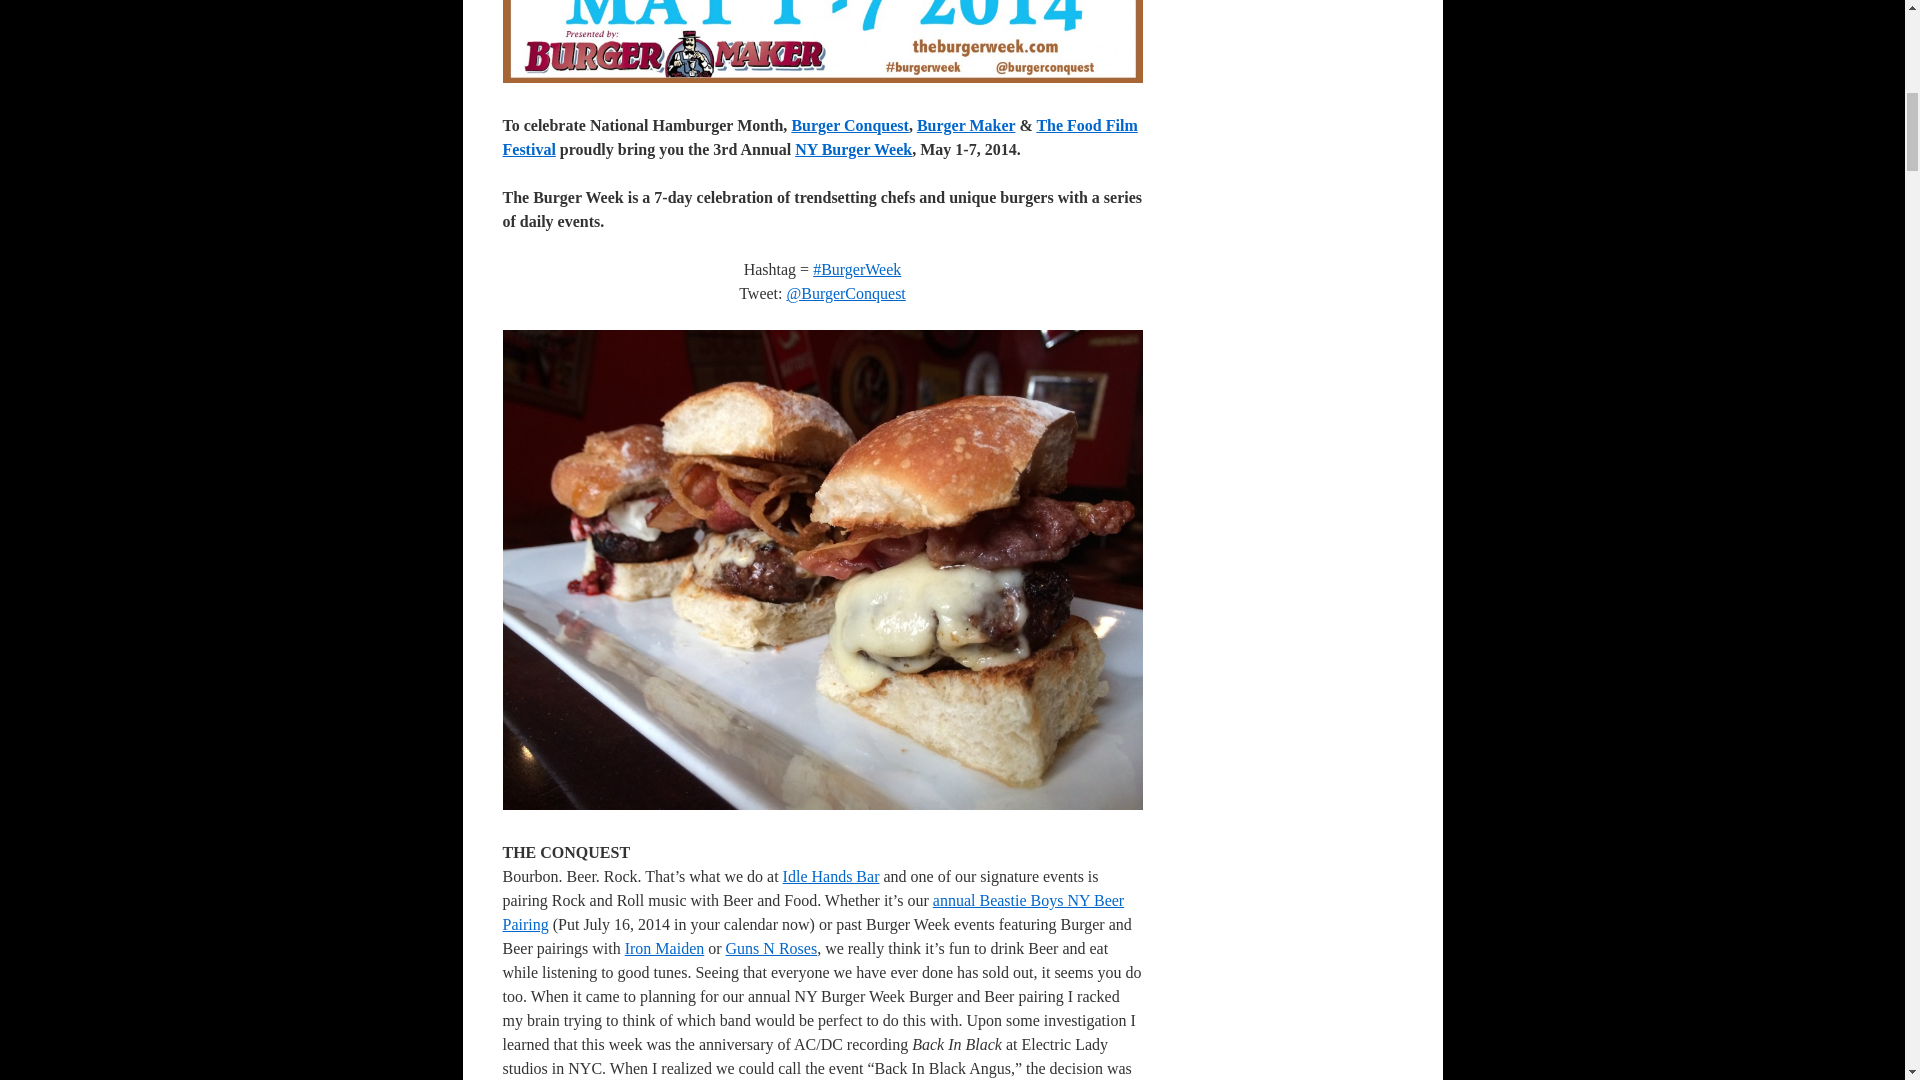  What do you see at coordinates (831, 876) in the screenshot?
I see `Idle Hands Bar` at bounding box center [831, 876].